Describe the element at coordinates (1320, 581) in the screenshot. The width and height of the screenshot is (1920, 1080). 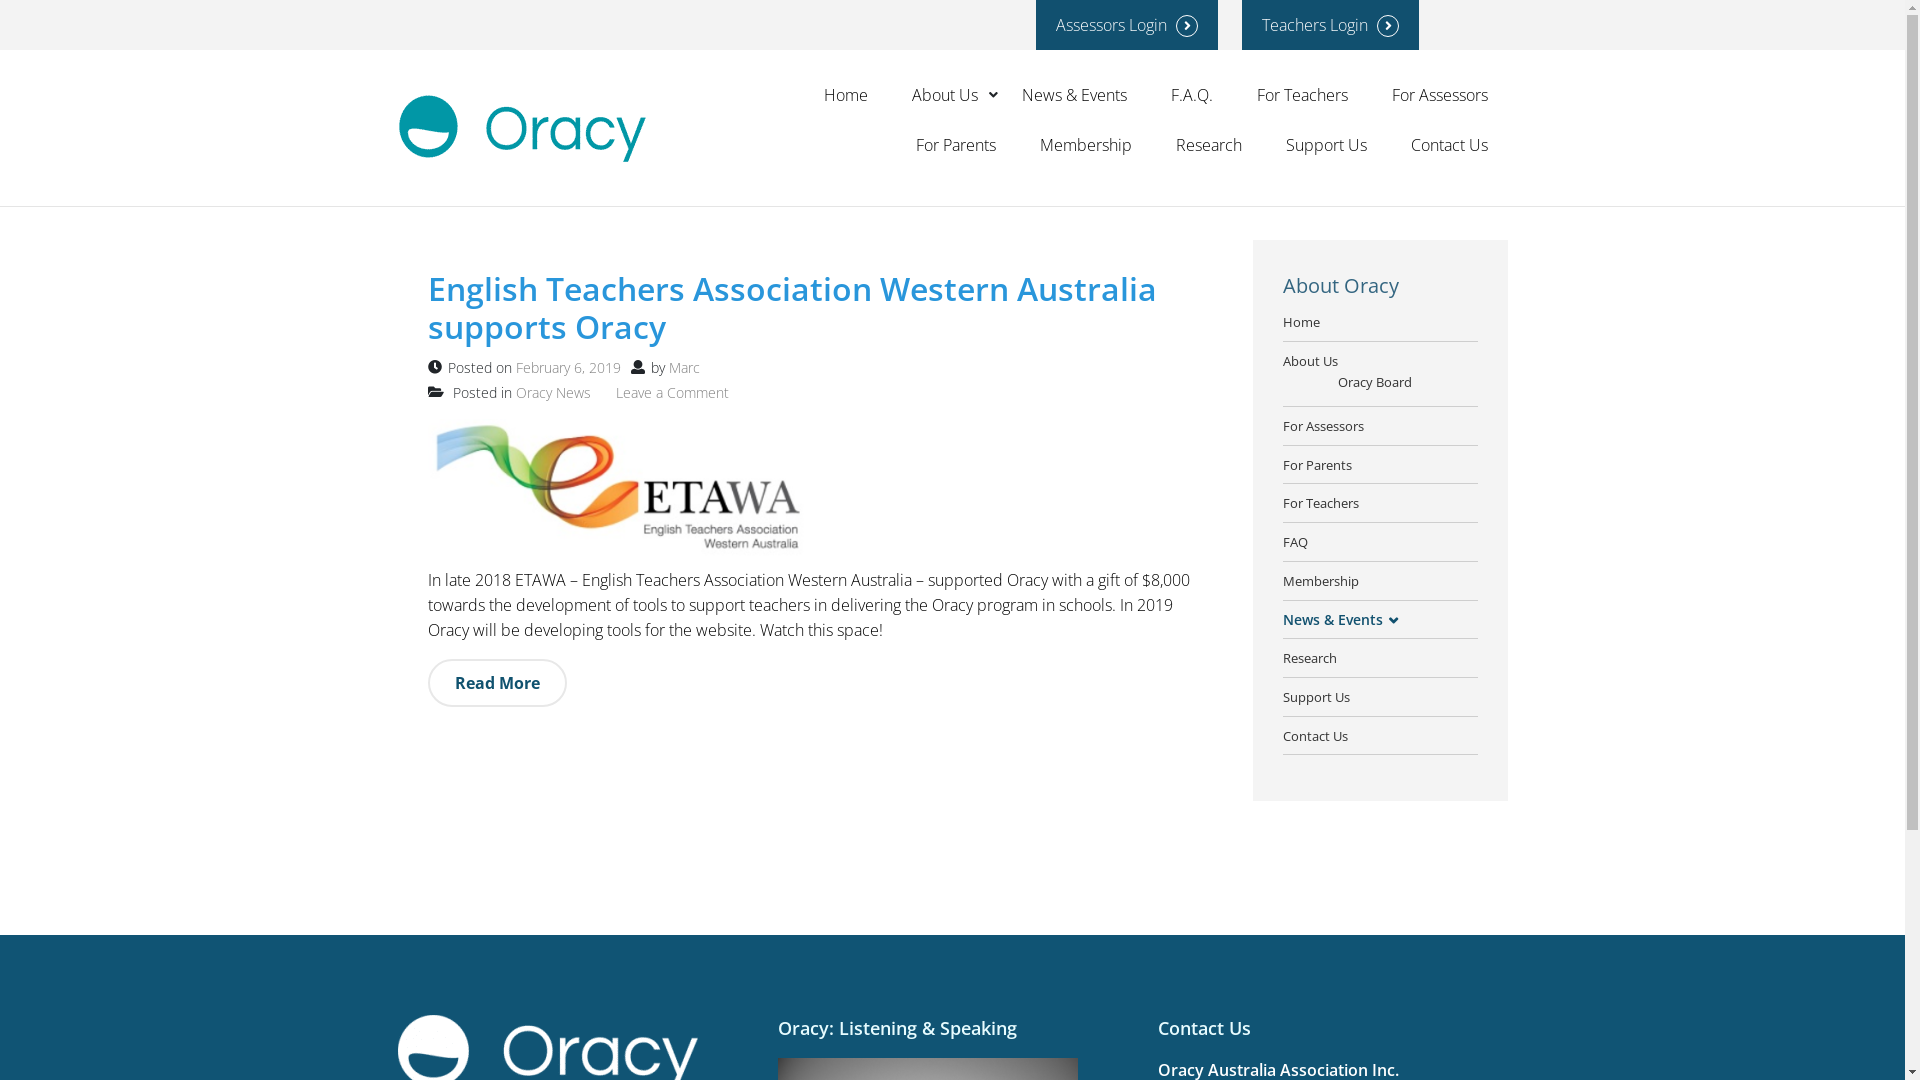
I see `Membership` at that location.